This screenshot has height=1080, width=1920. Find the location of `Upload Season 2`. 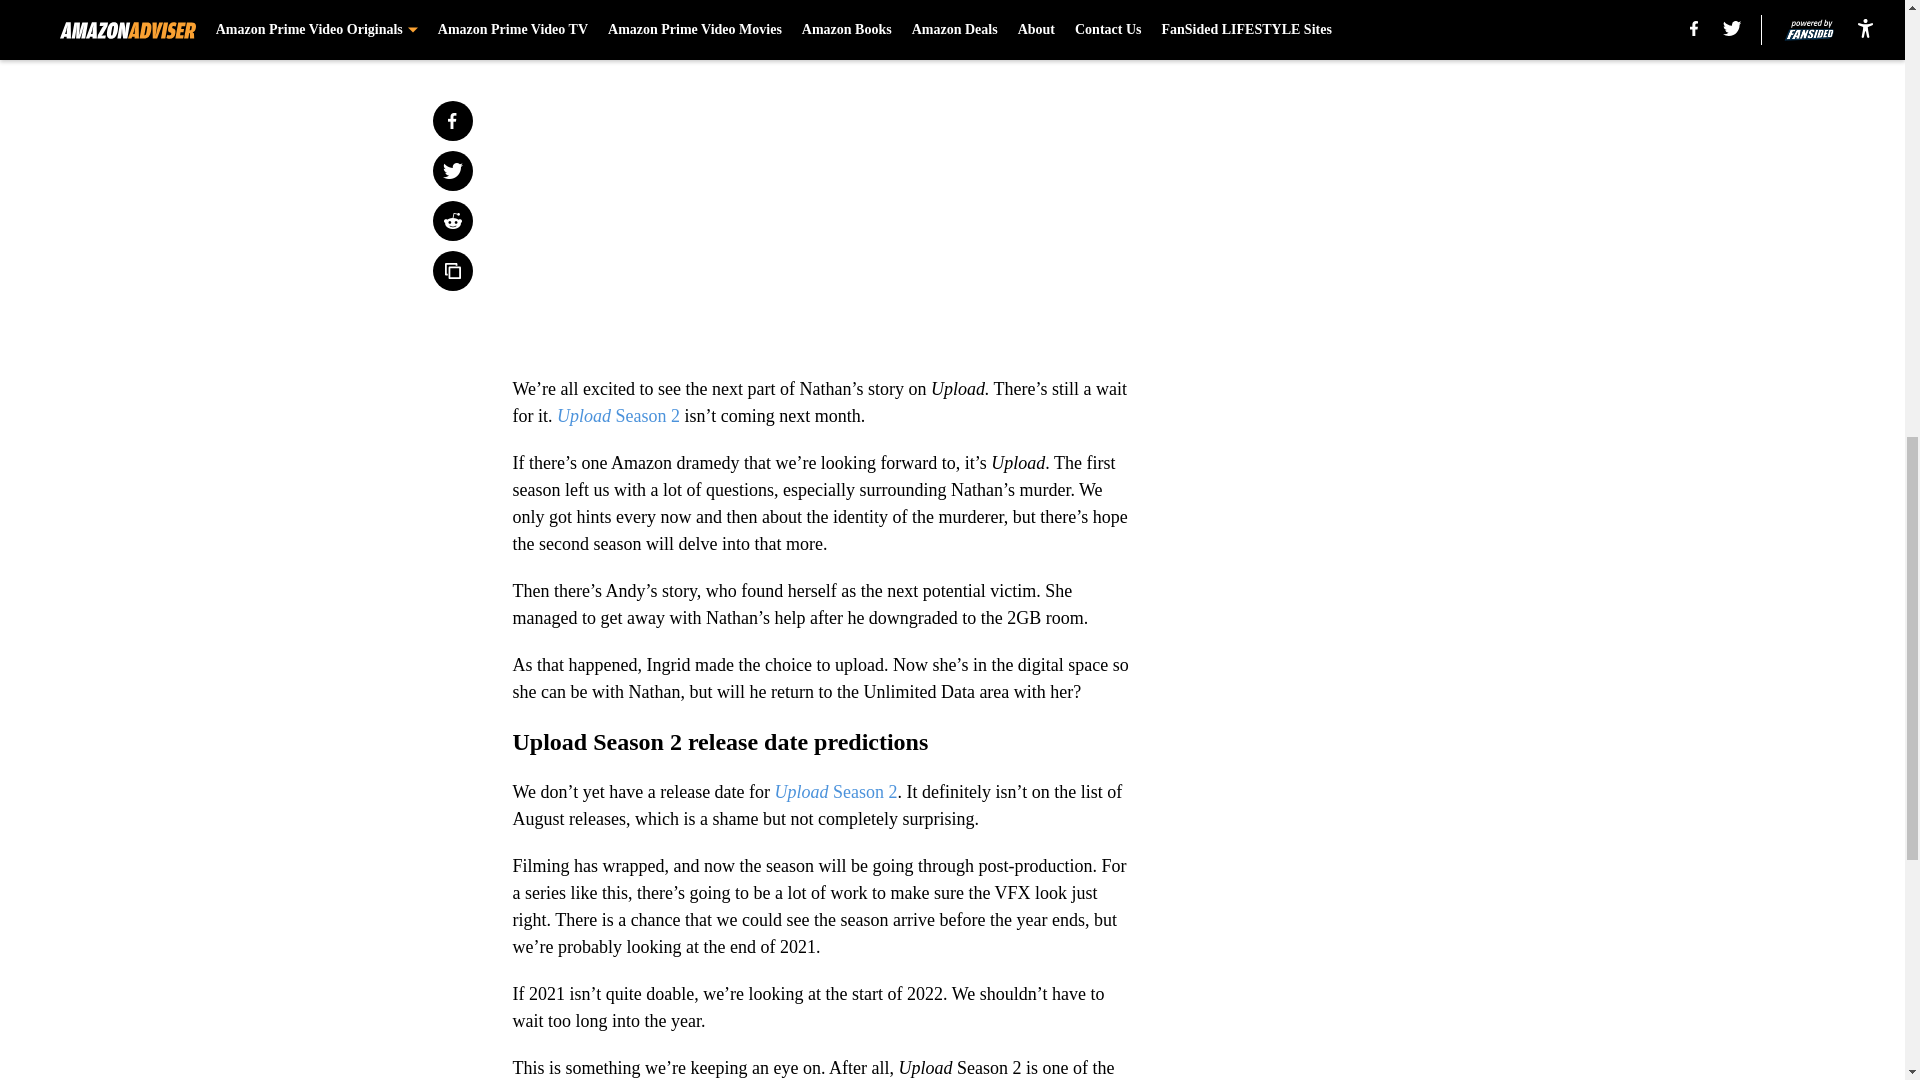

Upload Season 2 is located at coordinates (836, 792).